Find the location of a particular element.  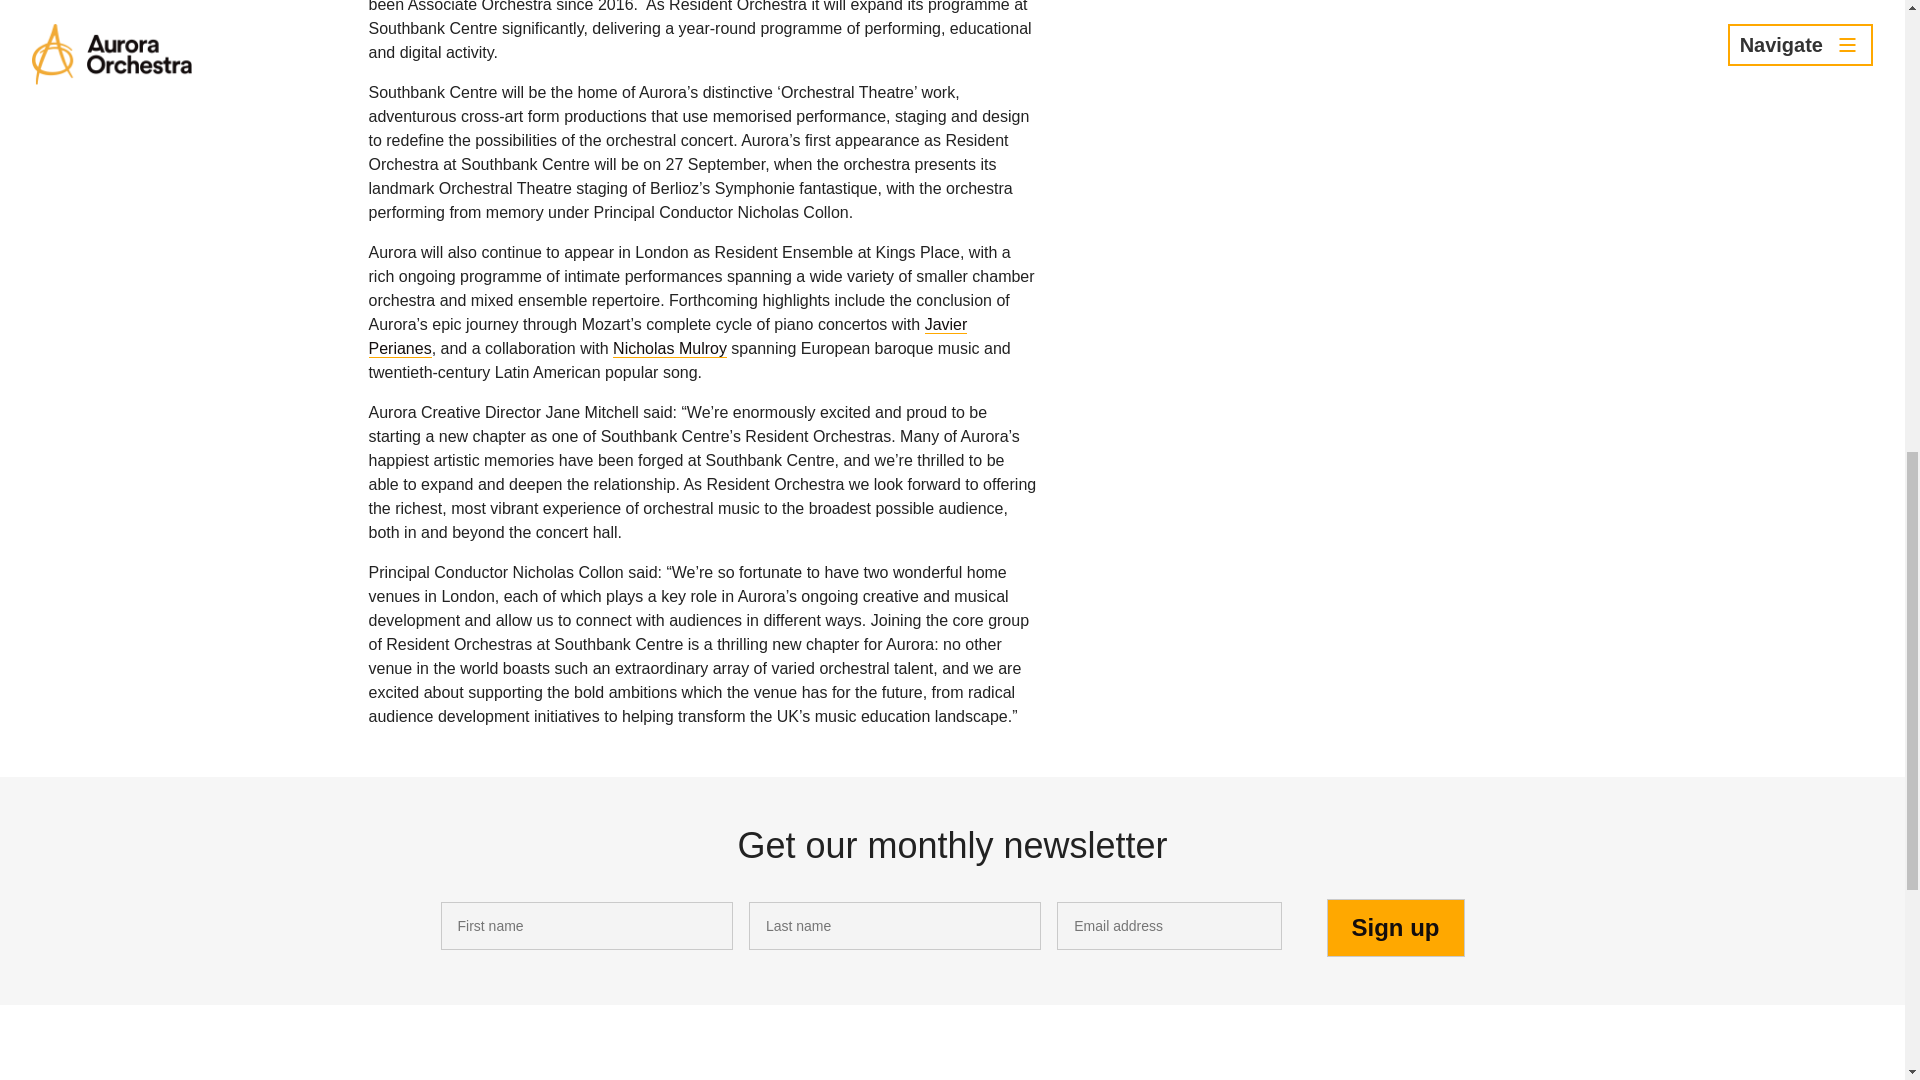

Nicholas Mulroy is located at coordinates (670, 348).